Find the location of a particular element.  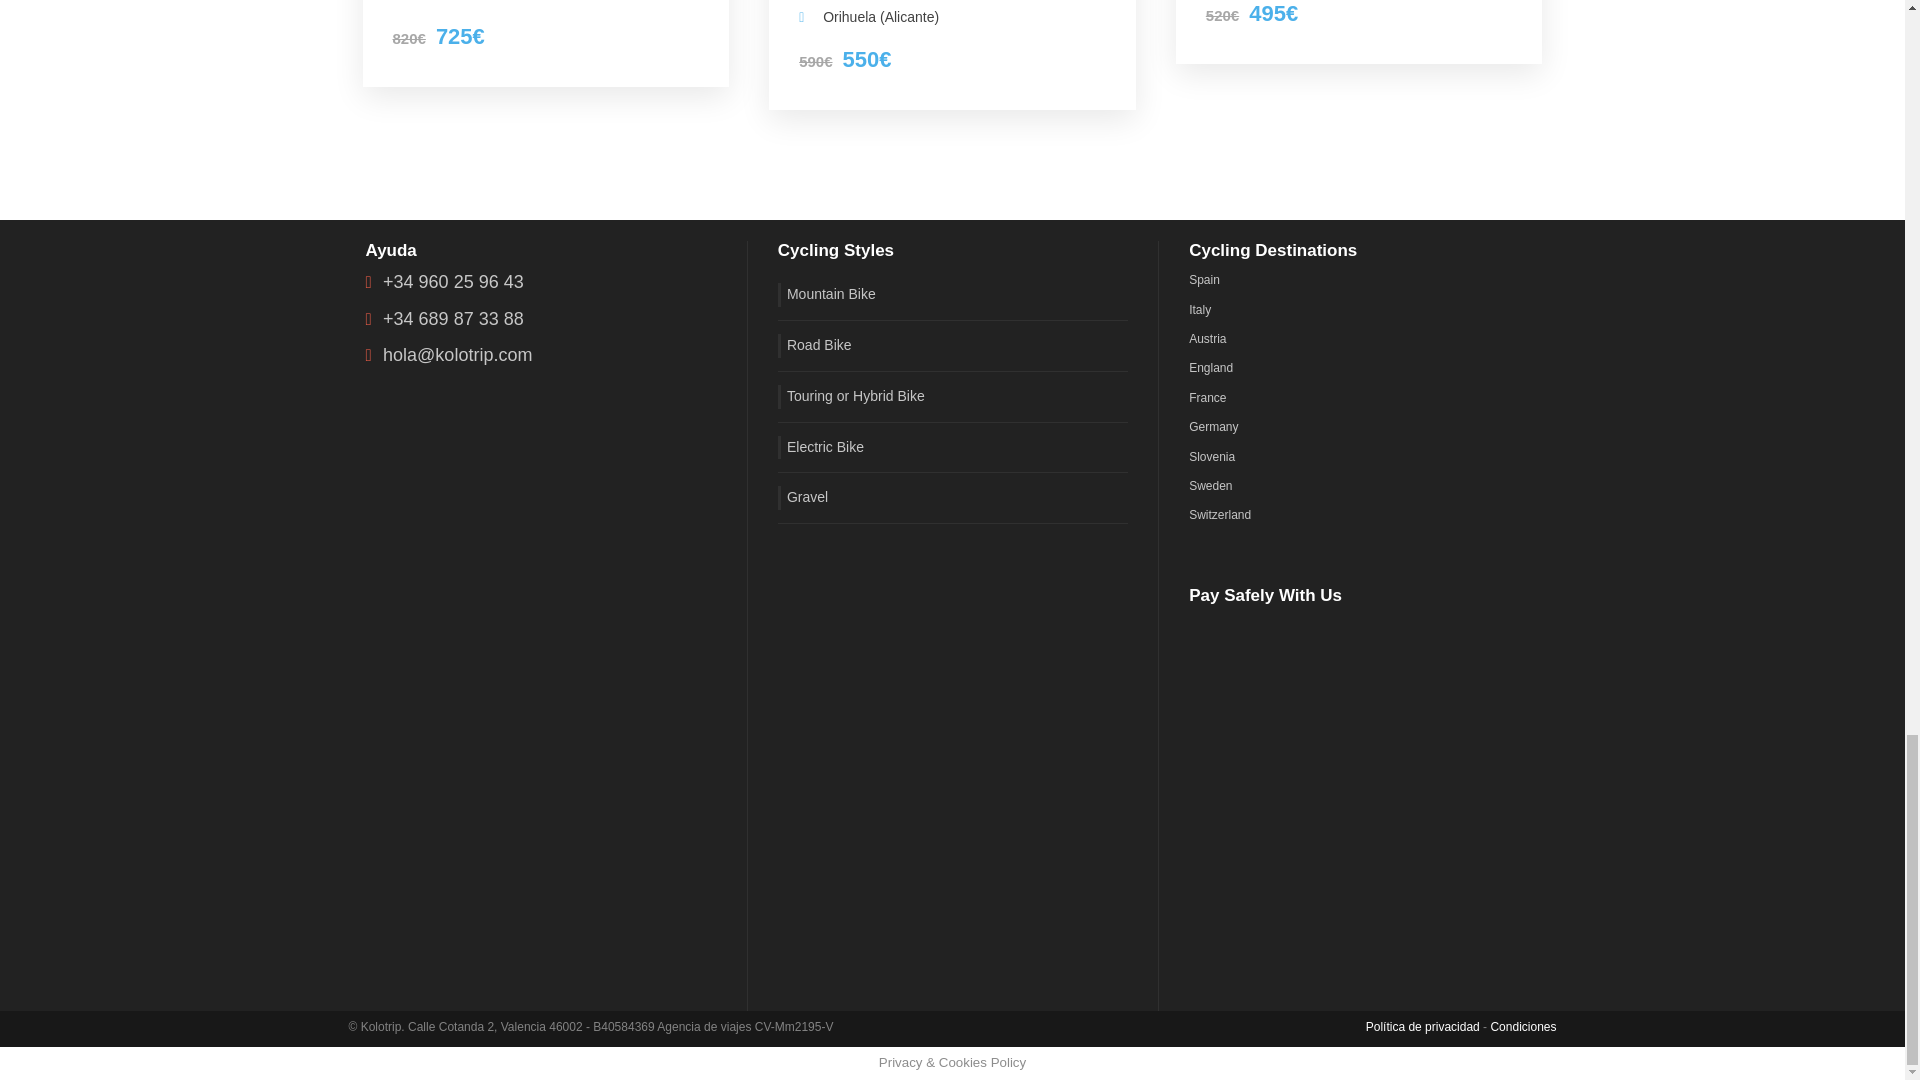

Touring or Hybrid Bike is located at coordinates (851, 396).